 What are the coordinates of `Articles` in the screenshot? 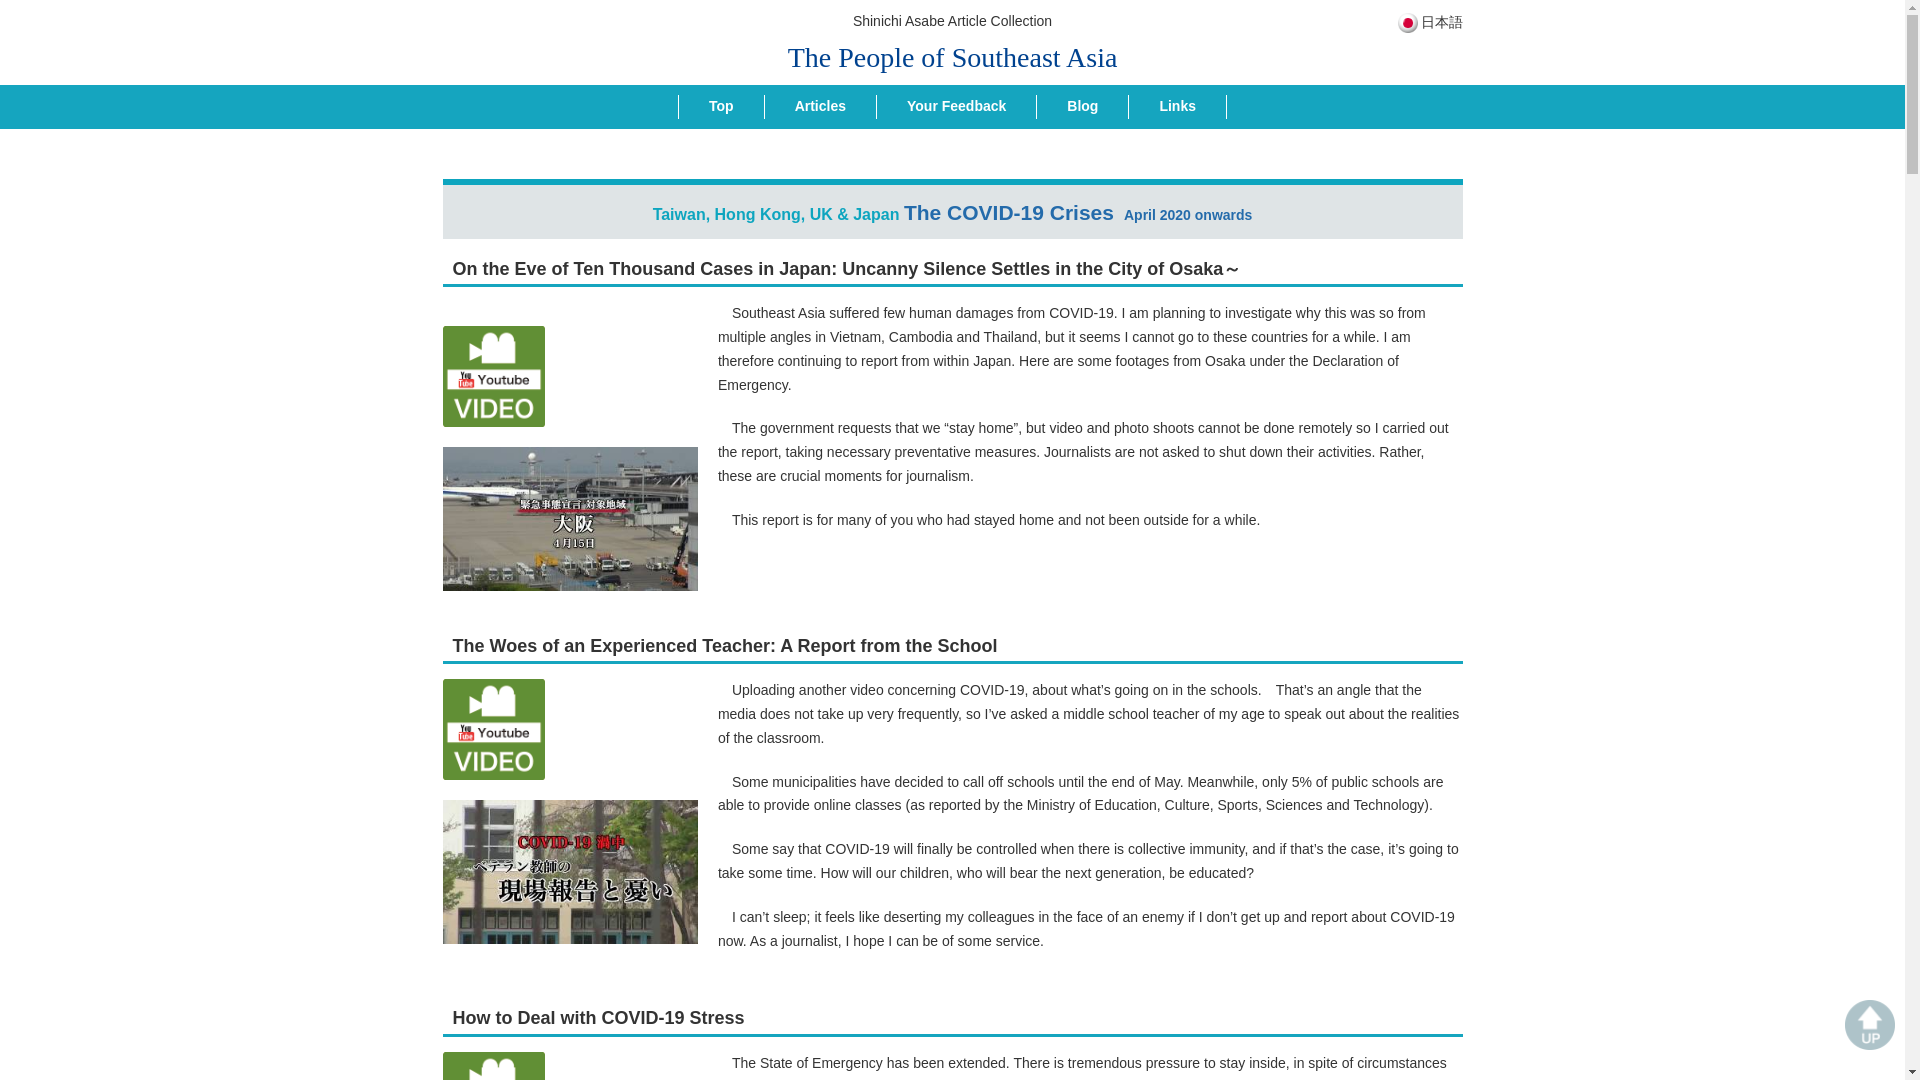 It's located at (820, 106).